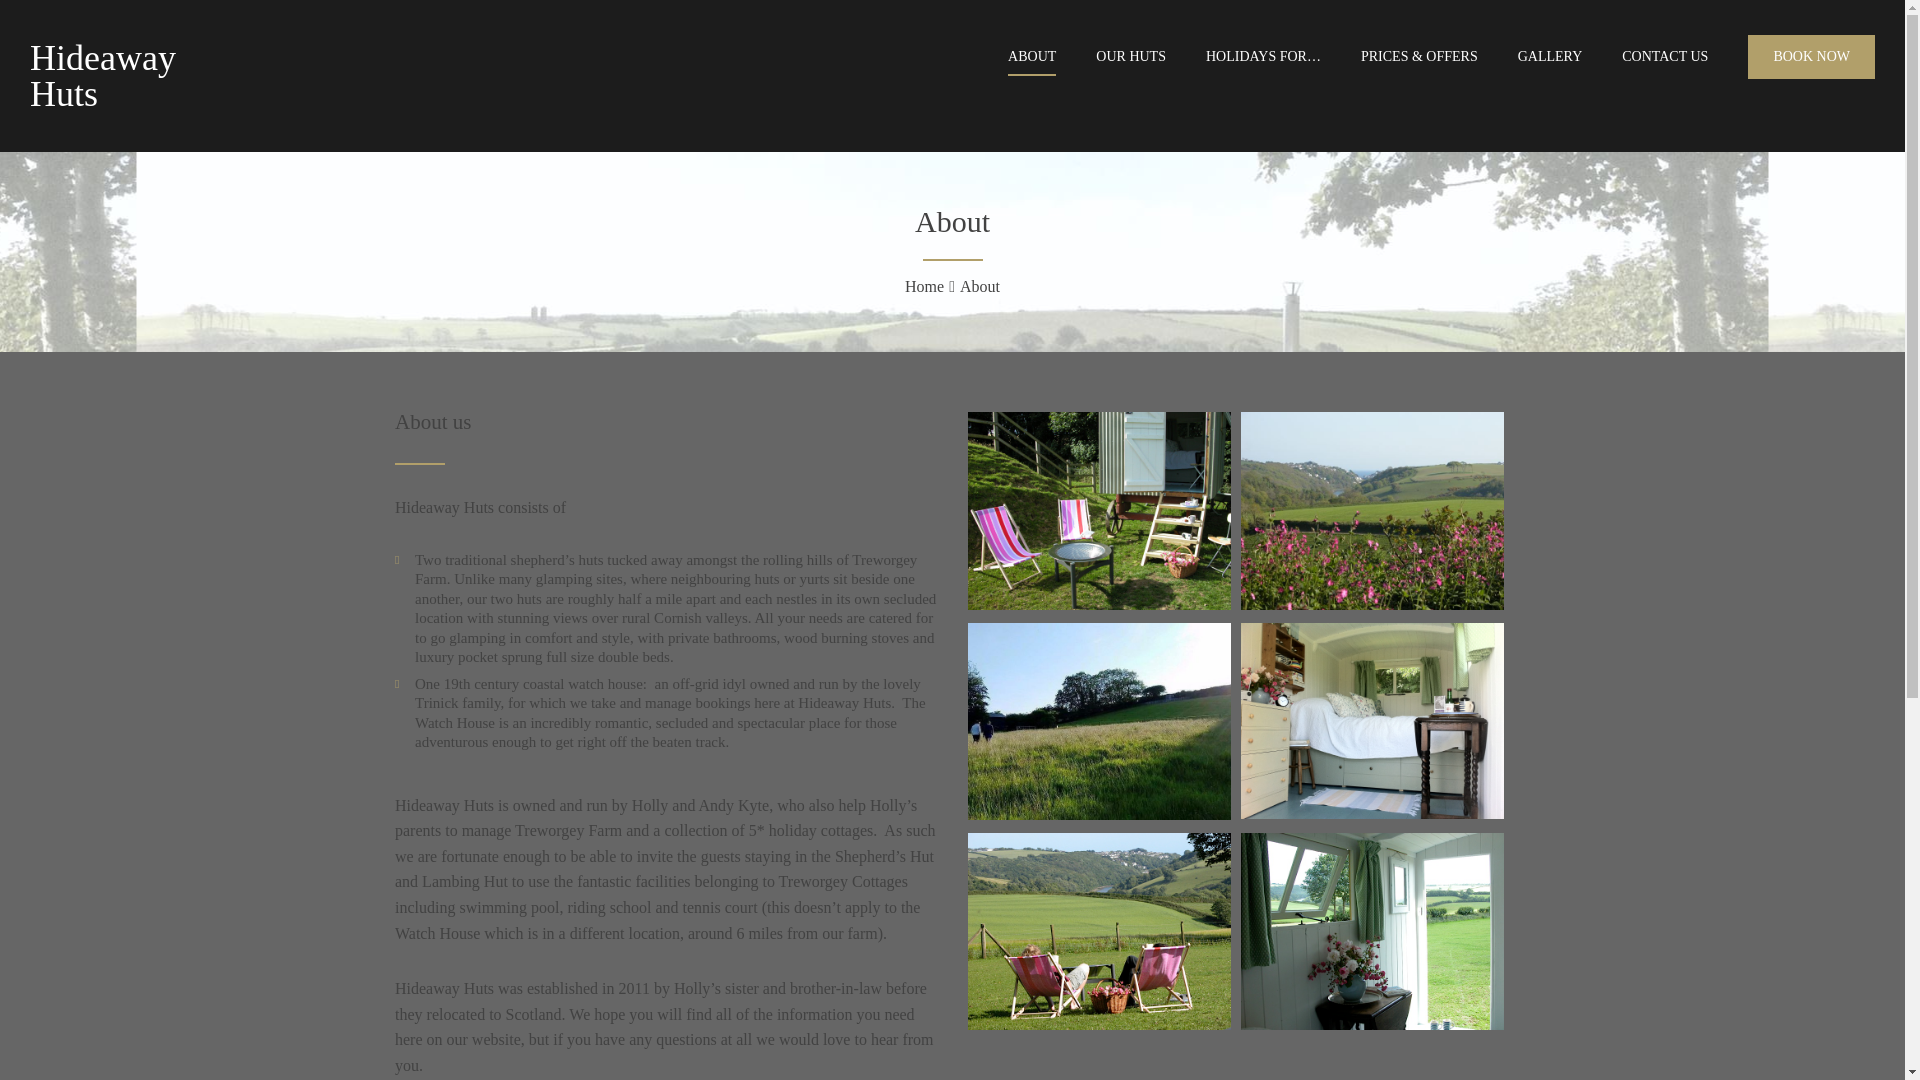  What do you see at coordinates (1032, 57) in the screenshot?
I see `ABOUT` at bounding box center [1032, 57].